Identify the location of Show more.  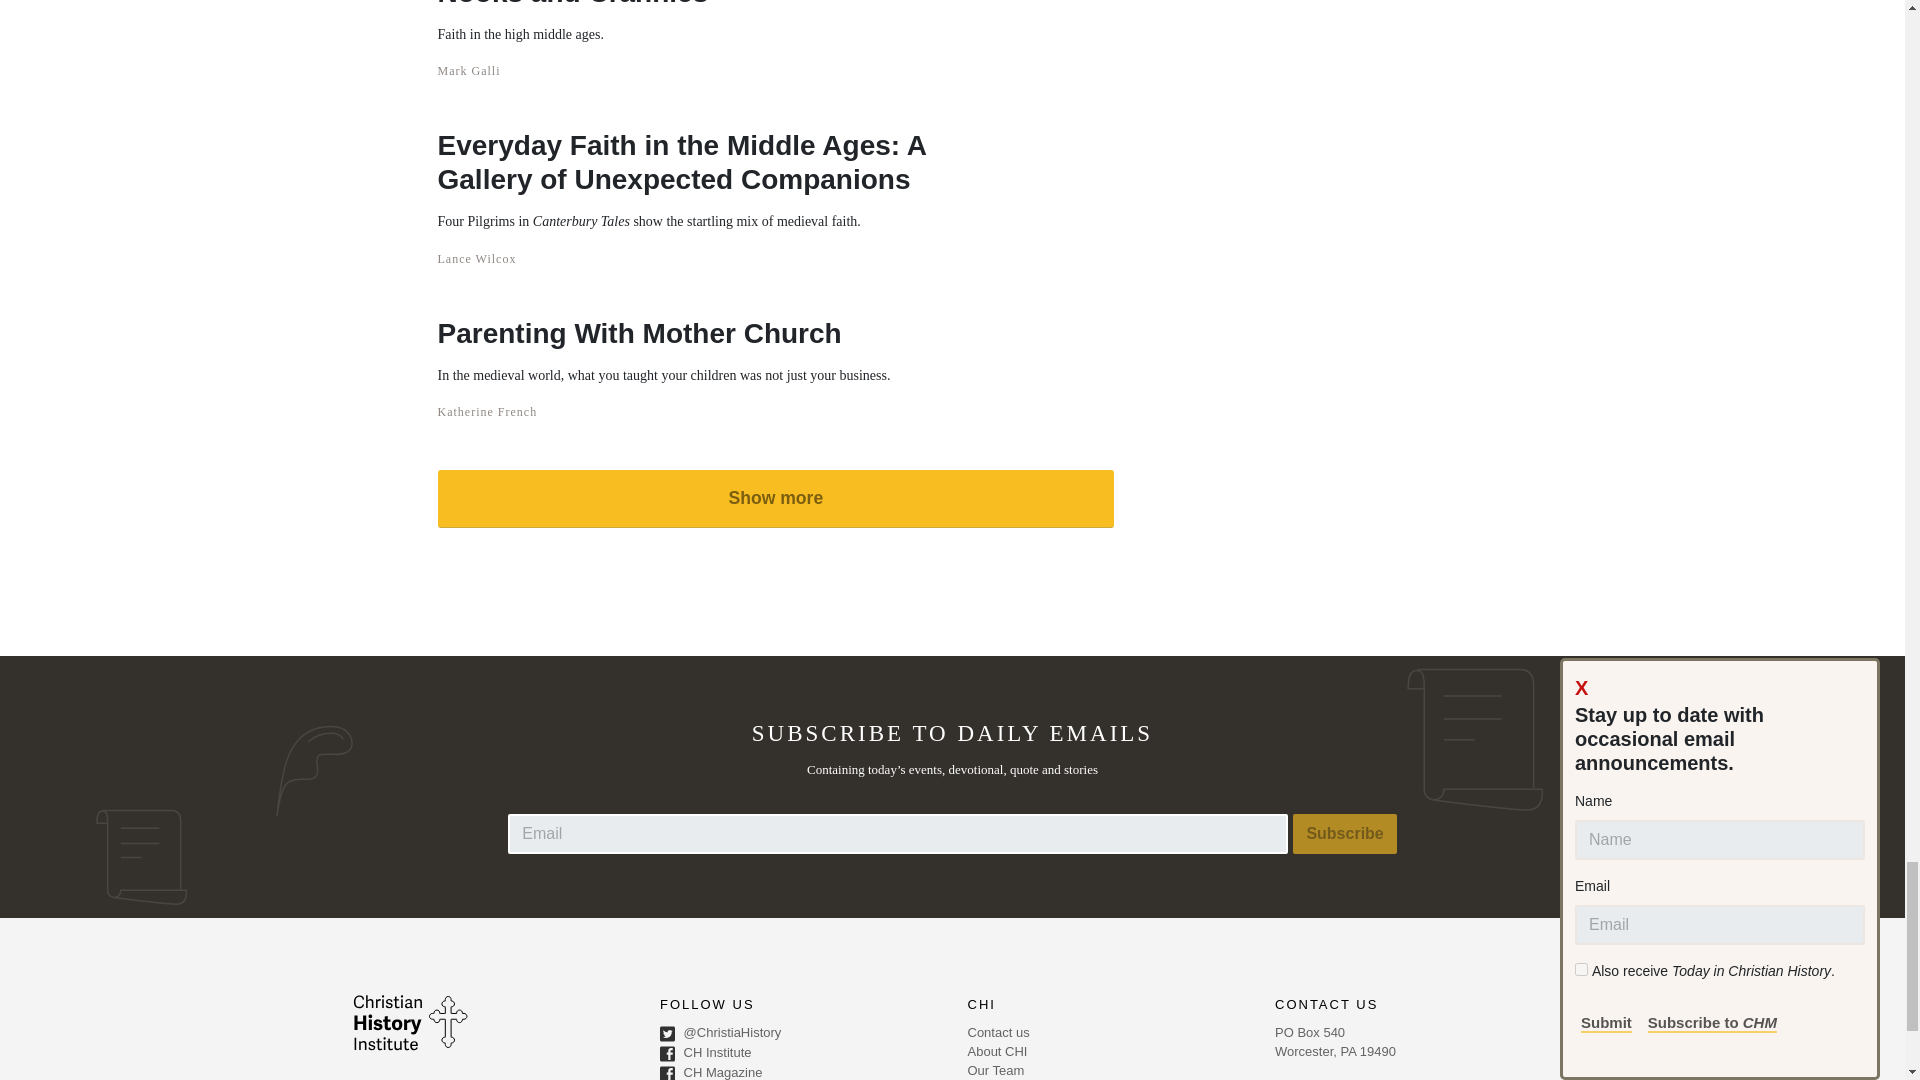
(776, 498).